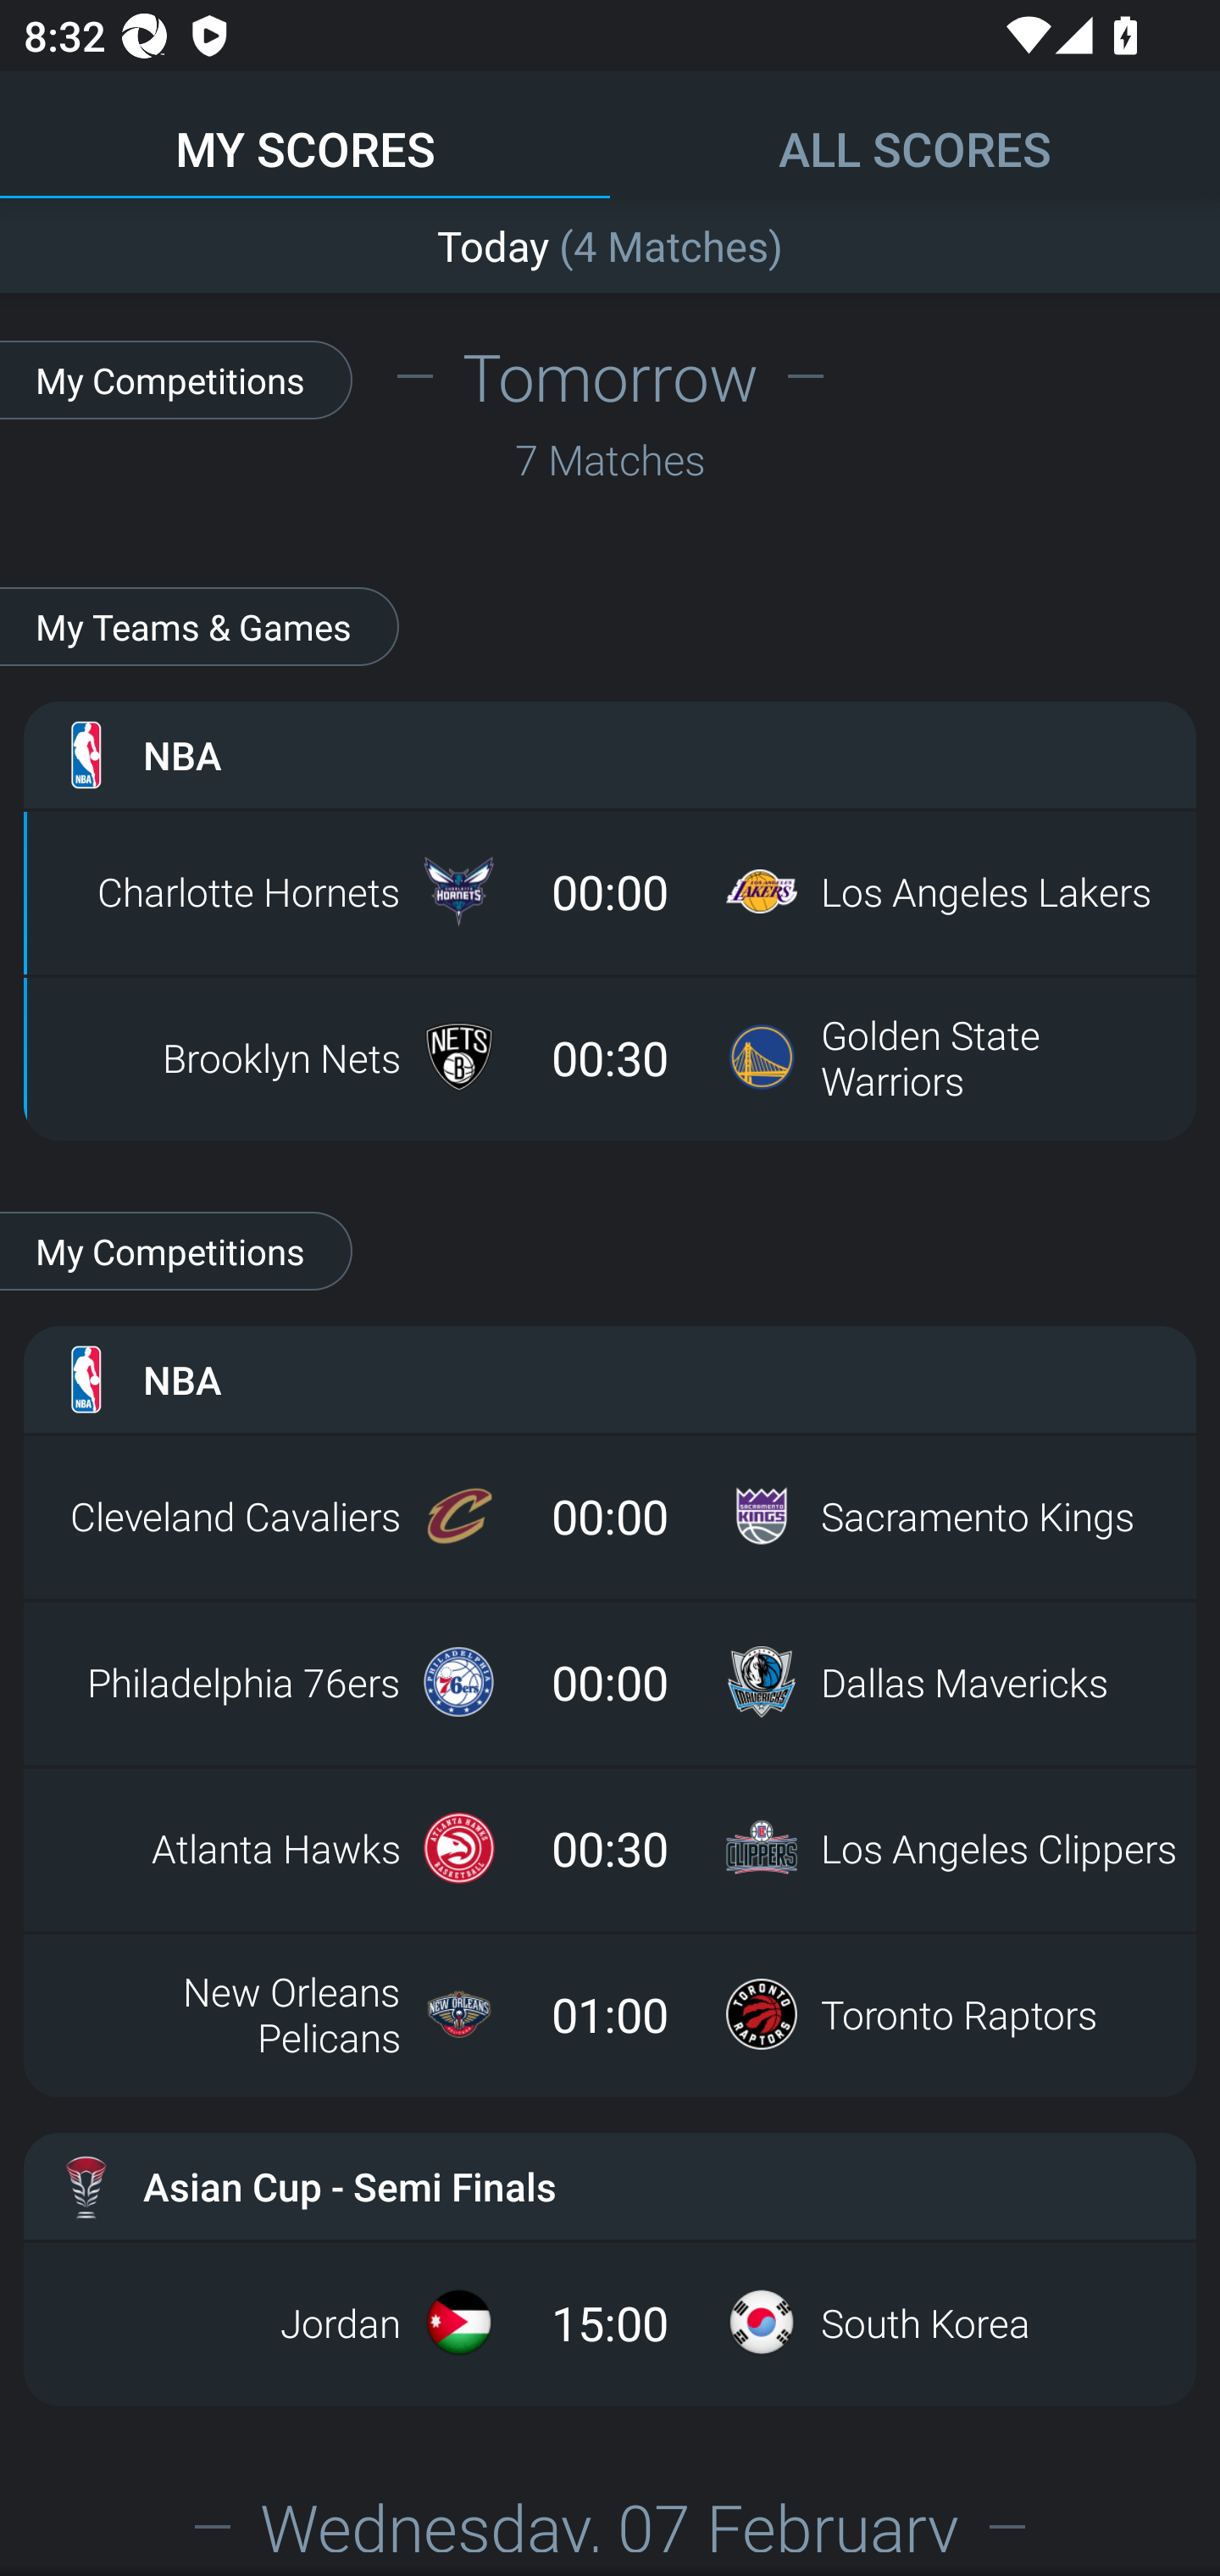  I want to click on MY SCORES, so click(305, 134).